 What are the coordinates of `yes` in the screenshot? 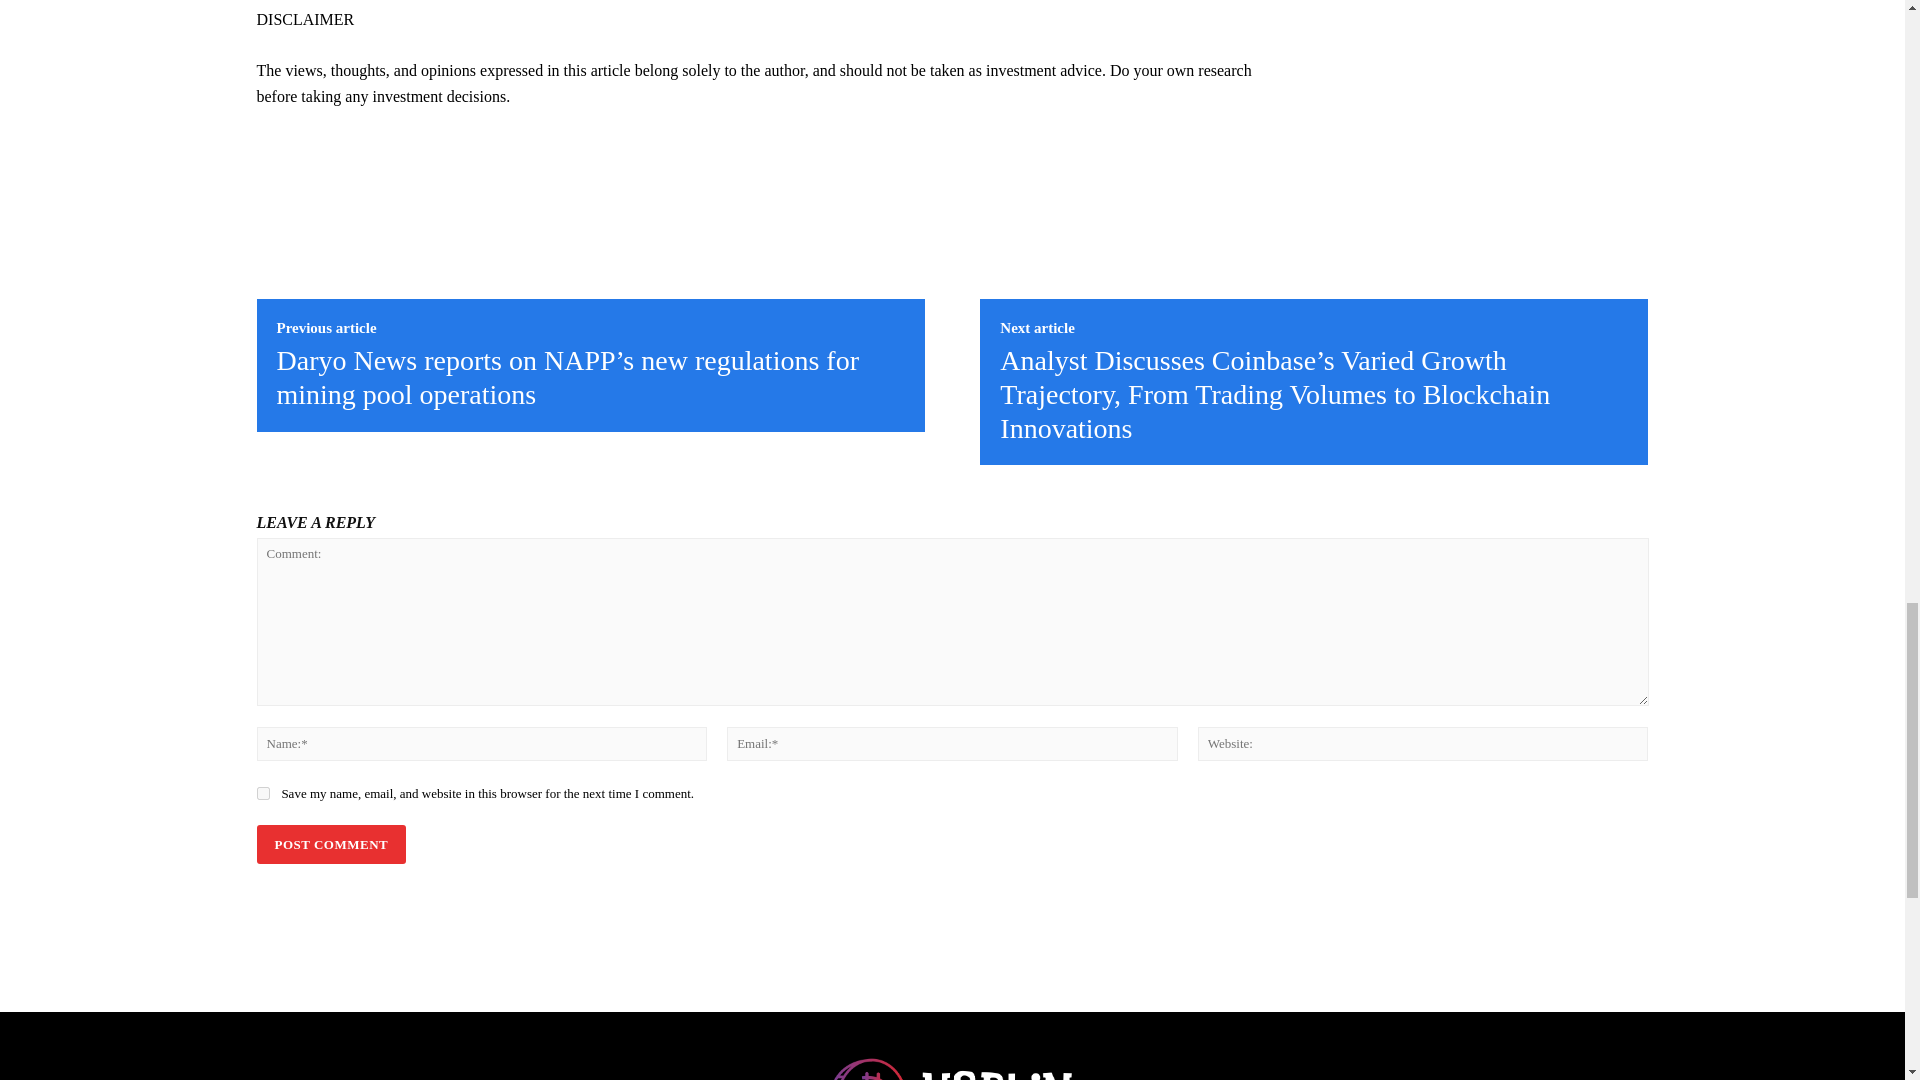 It's located at (262, 794).